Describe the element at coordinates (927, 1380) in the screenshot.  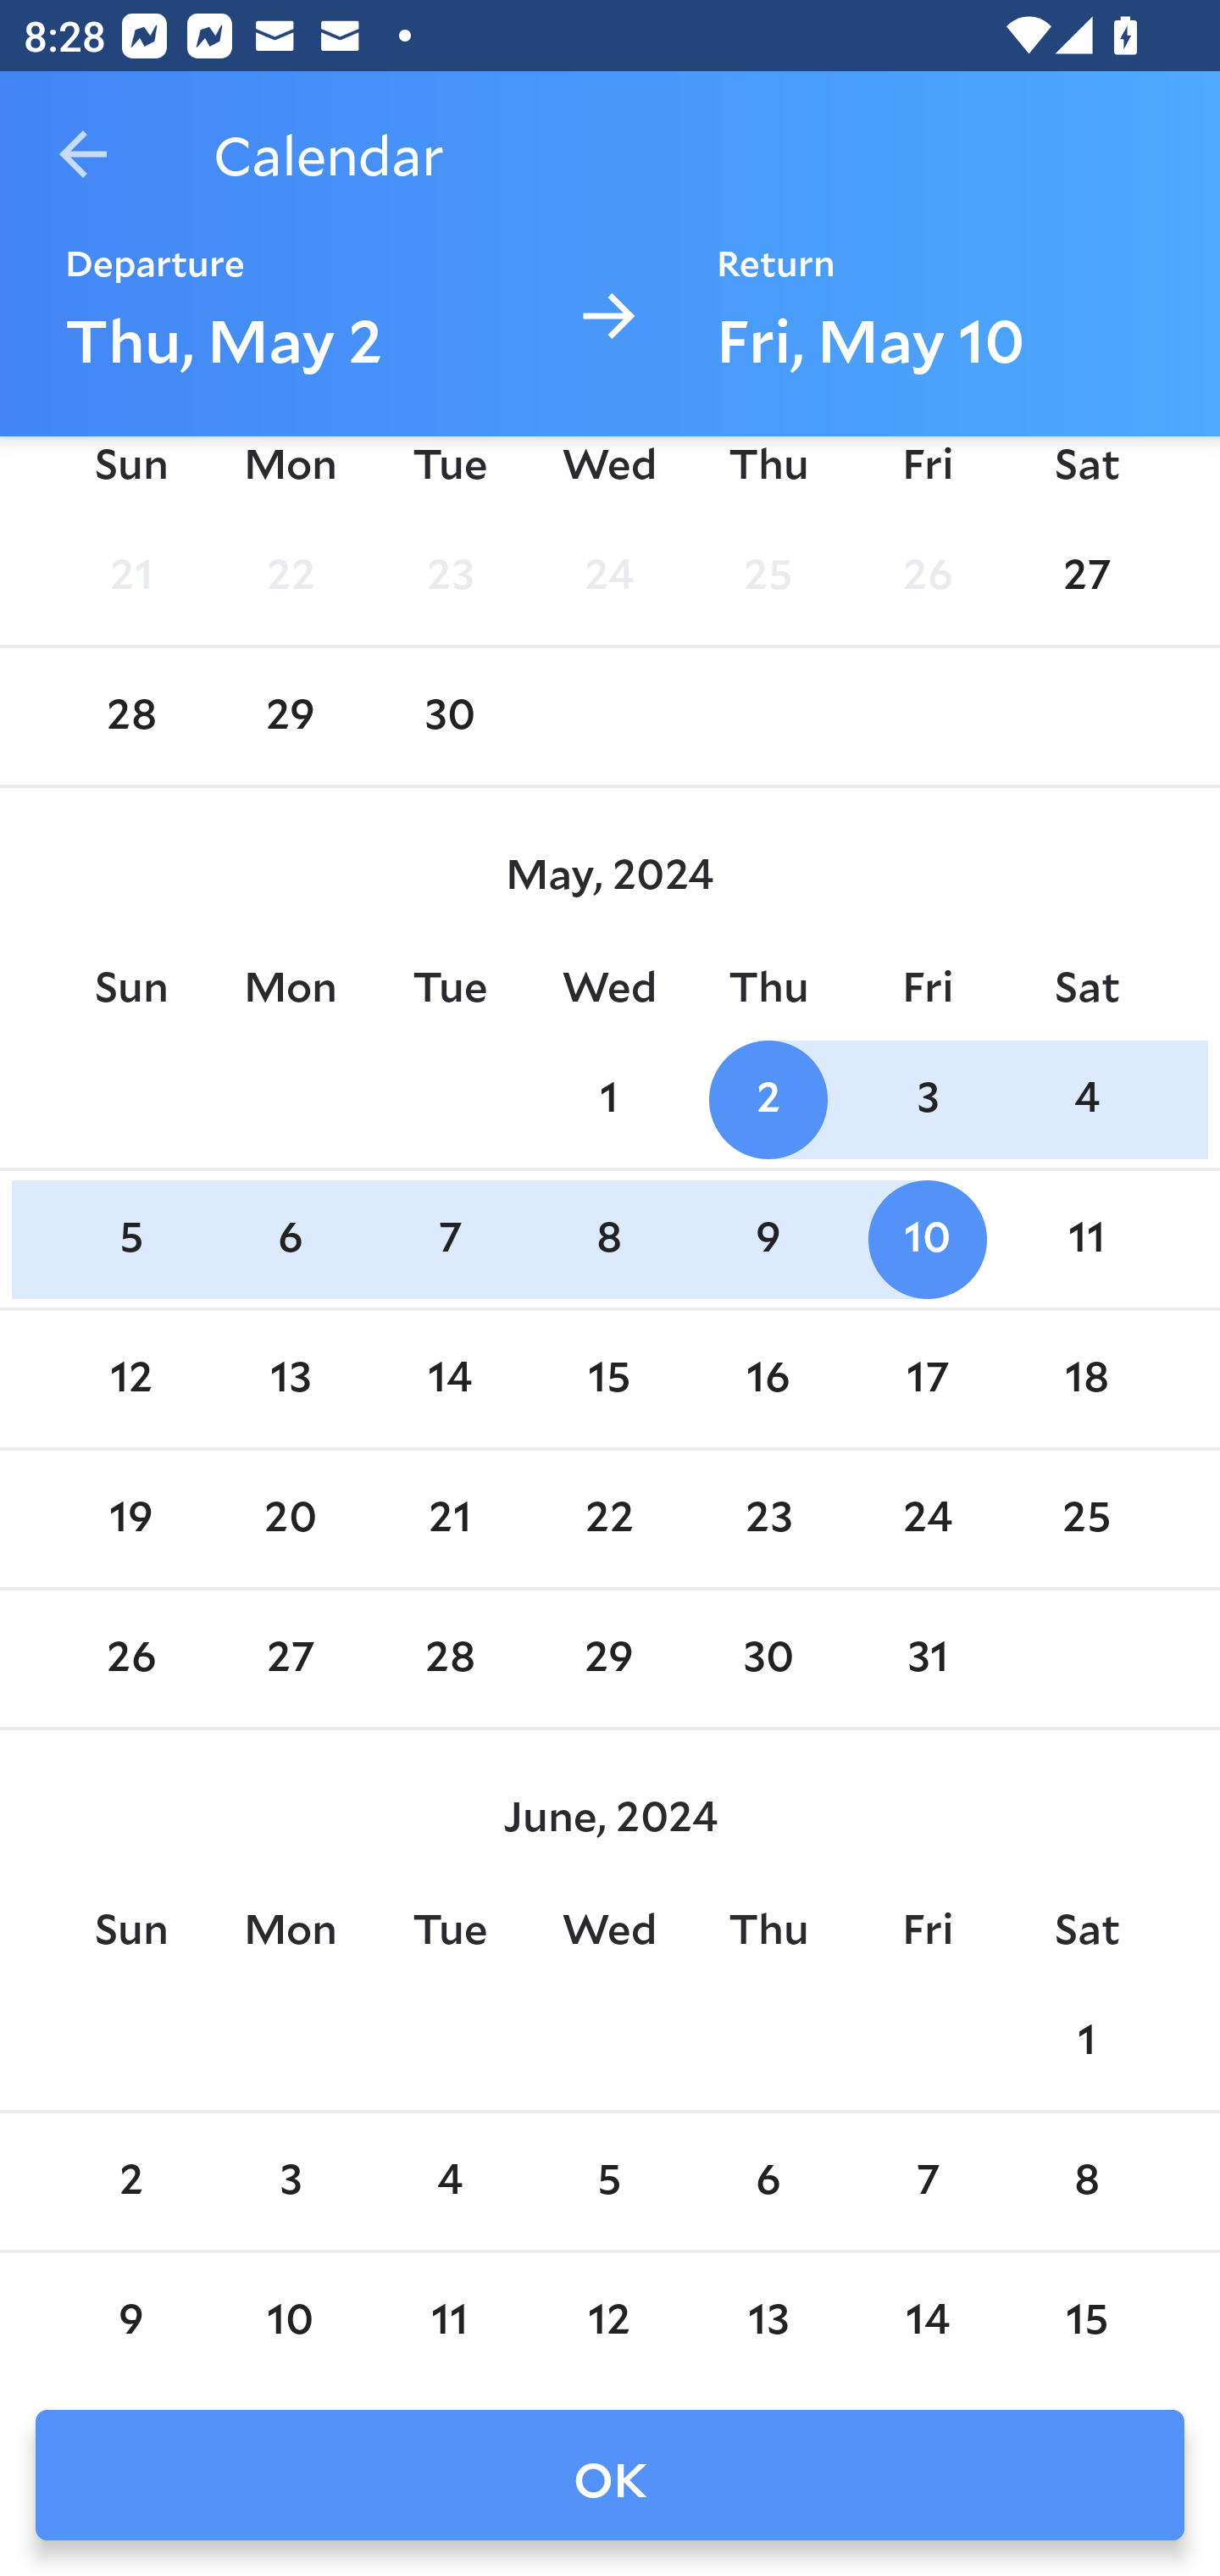
I see `17` at that location.